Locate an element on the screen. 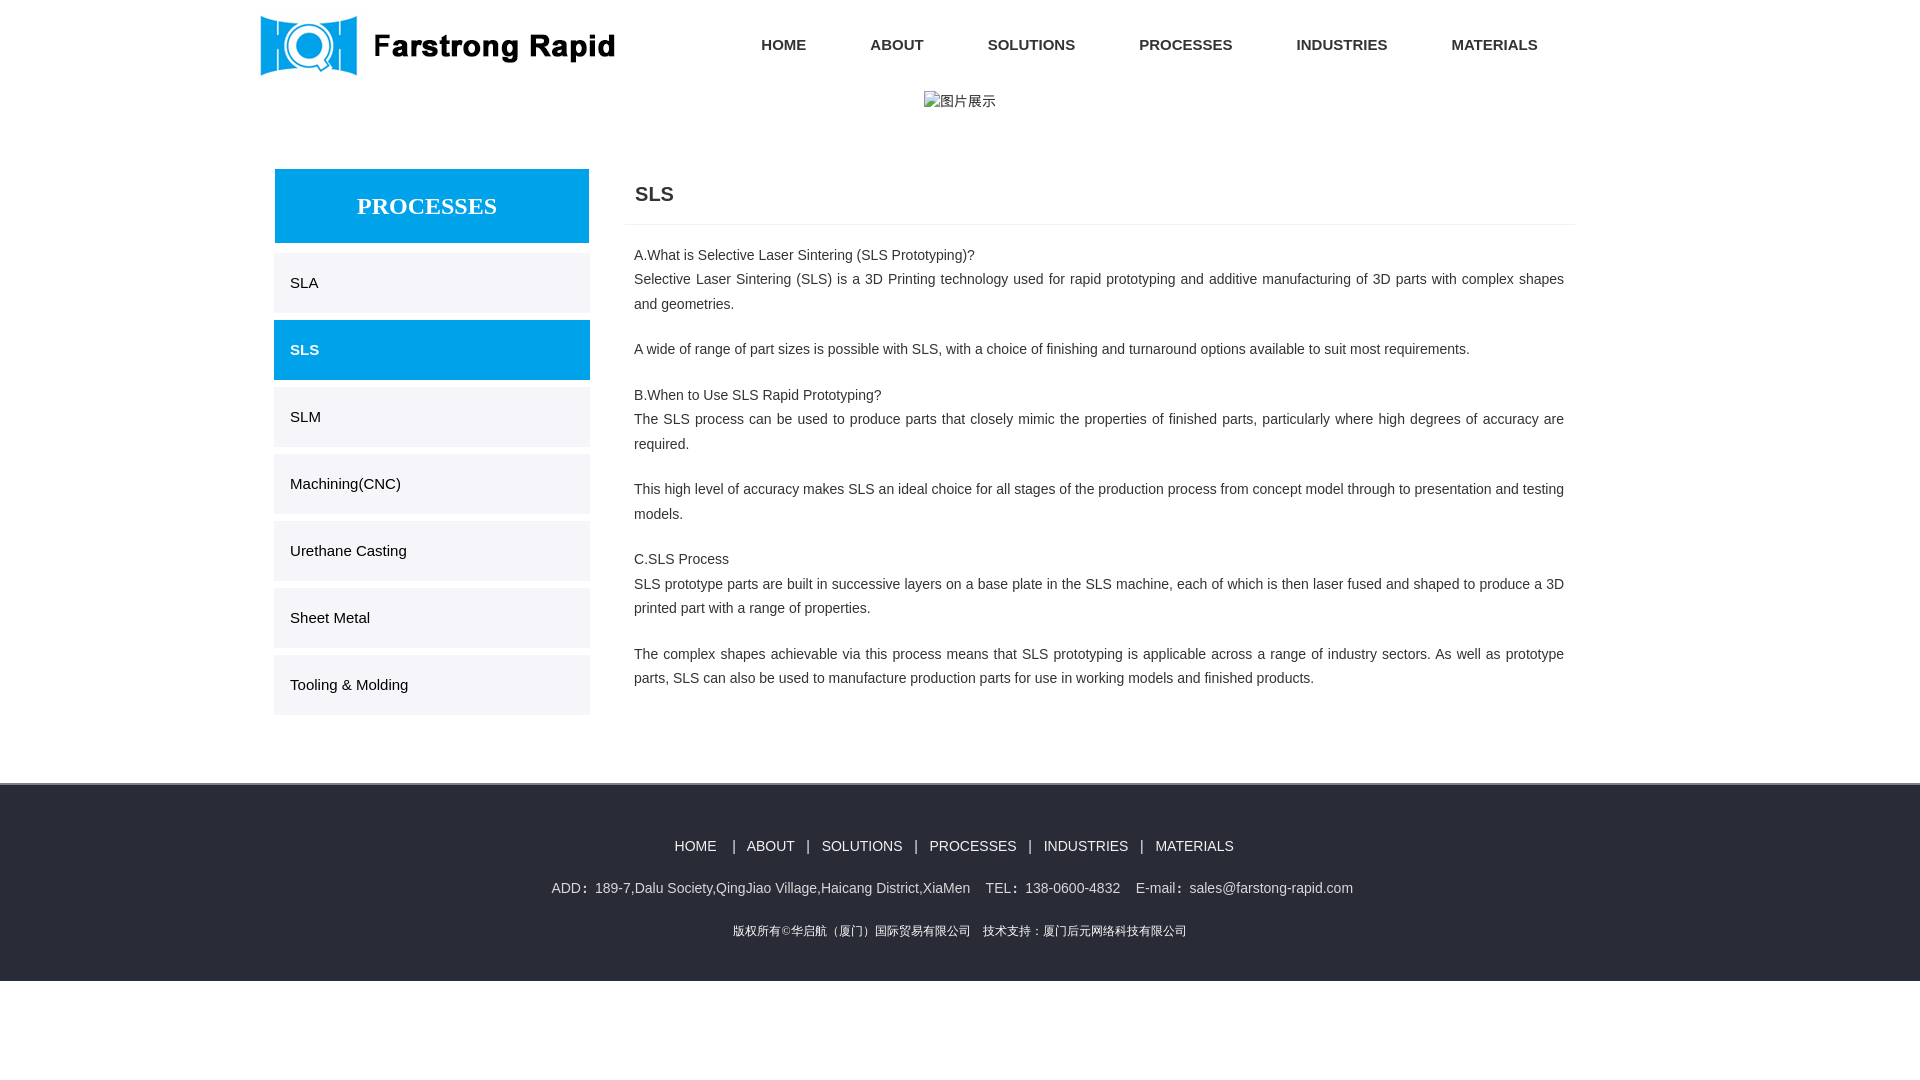  SLS is located at coordinates (432, 350).